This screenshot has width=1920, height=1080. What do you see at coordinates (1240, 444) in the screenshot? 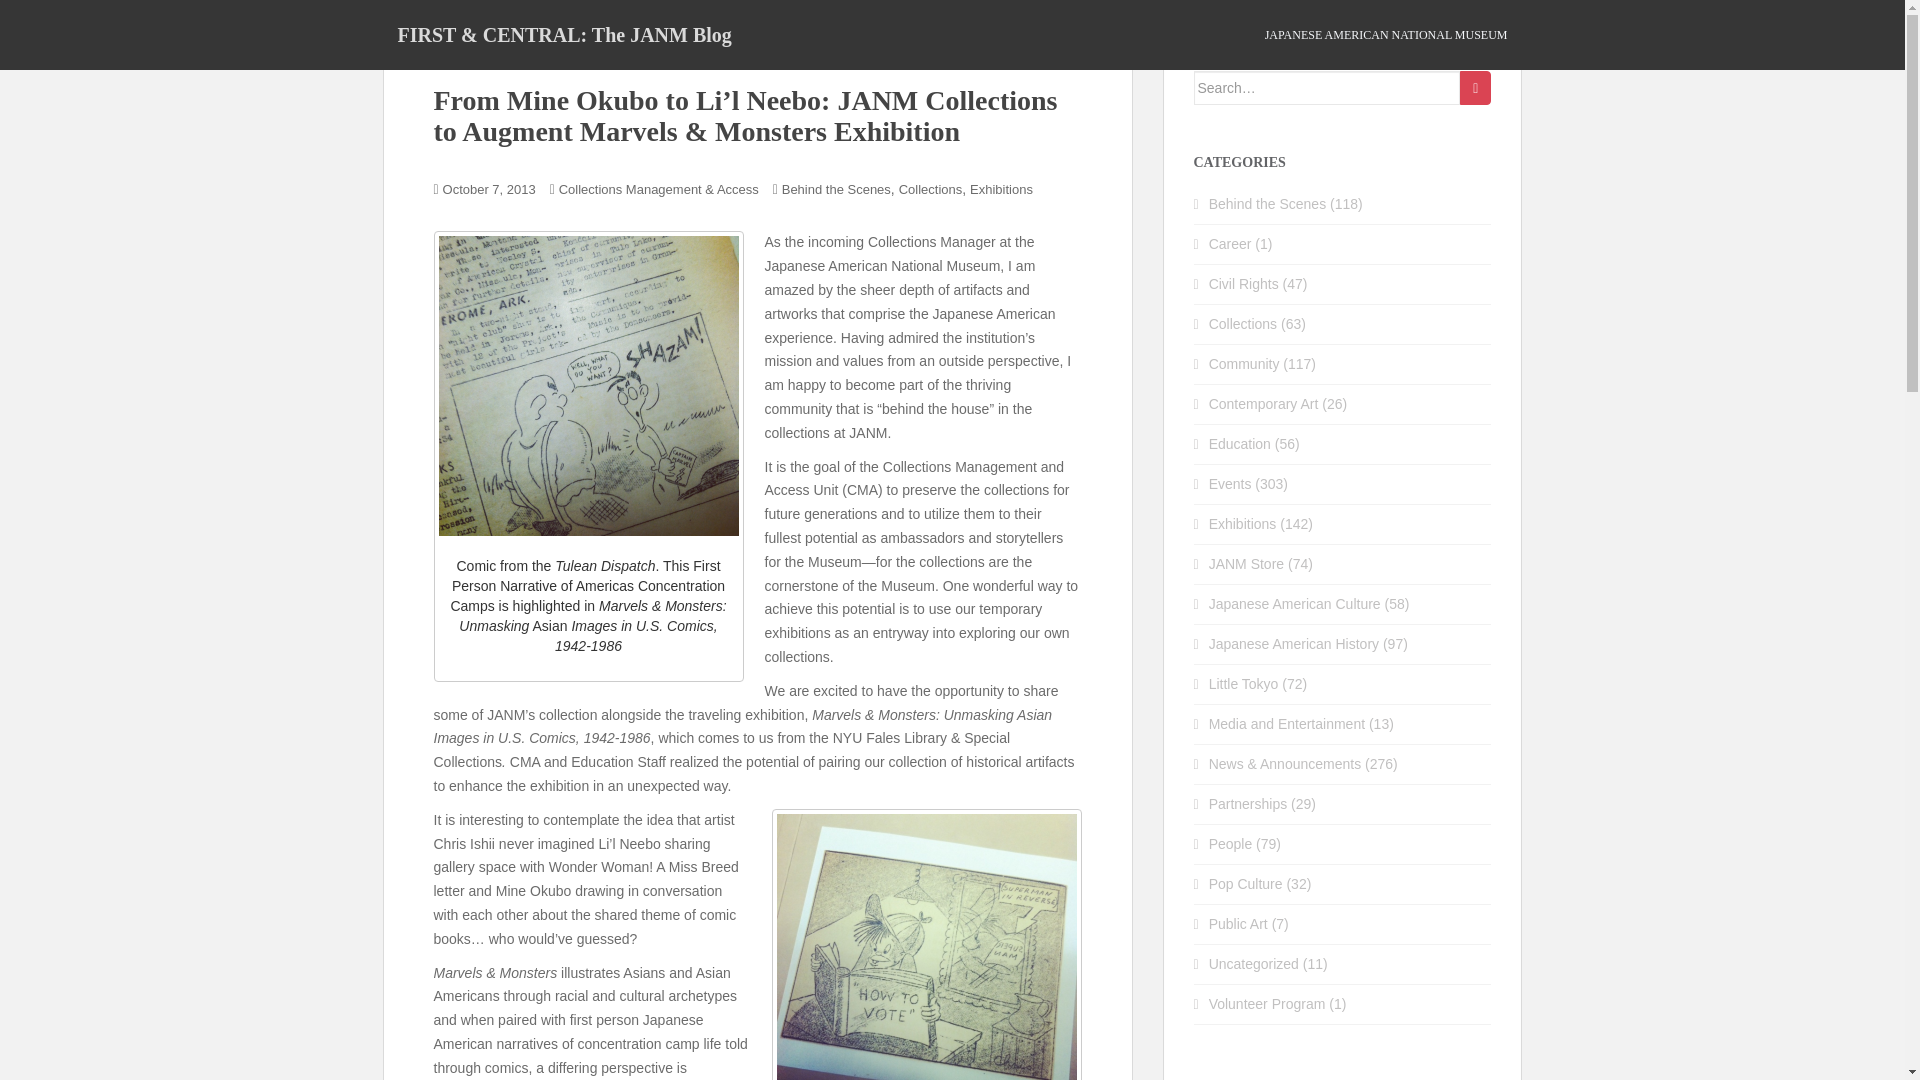
I see `Education` at bounding box center [1240, 444].